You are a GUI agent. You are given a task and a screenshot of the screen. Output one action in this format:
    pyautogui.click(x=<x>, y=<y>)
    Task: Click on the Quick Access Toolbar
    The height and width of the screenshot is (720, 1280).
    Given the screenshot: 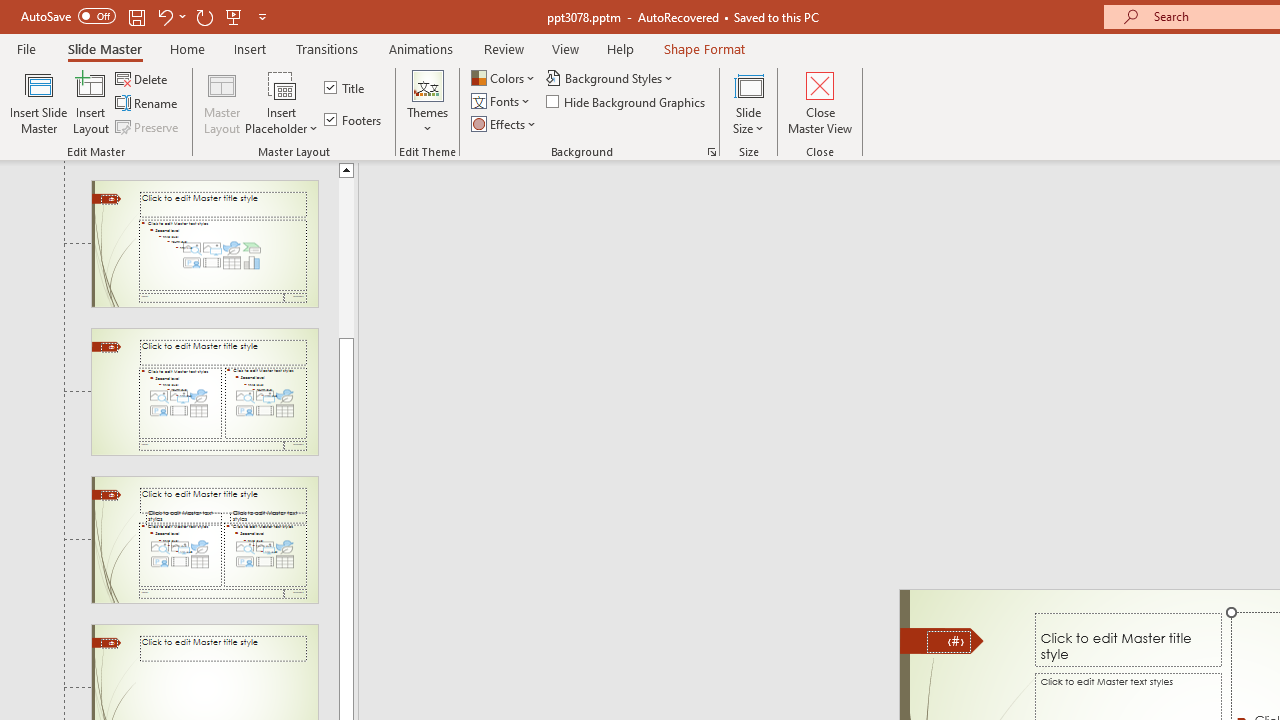 What is the action you would take?
    pyautogui.click(x=146, y=16)
    